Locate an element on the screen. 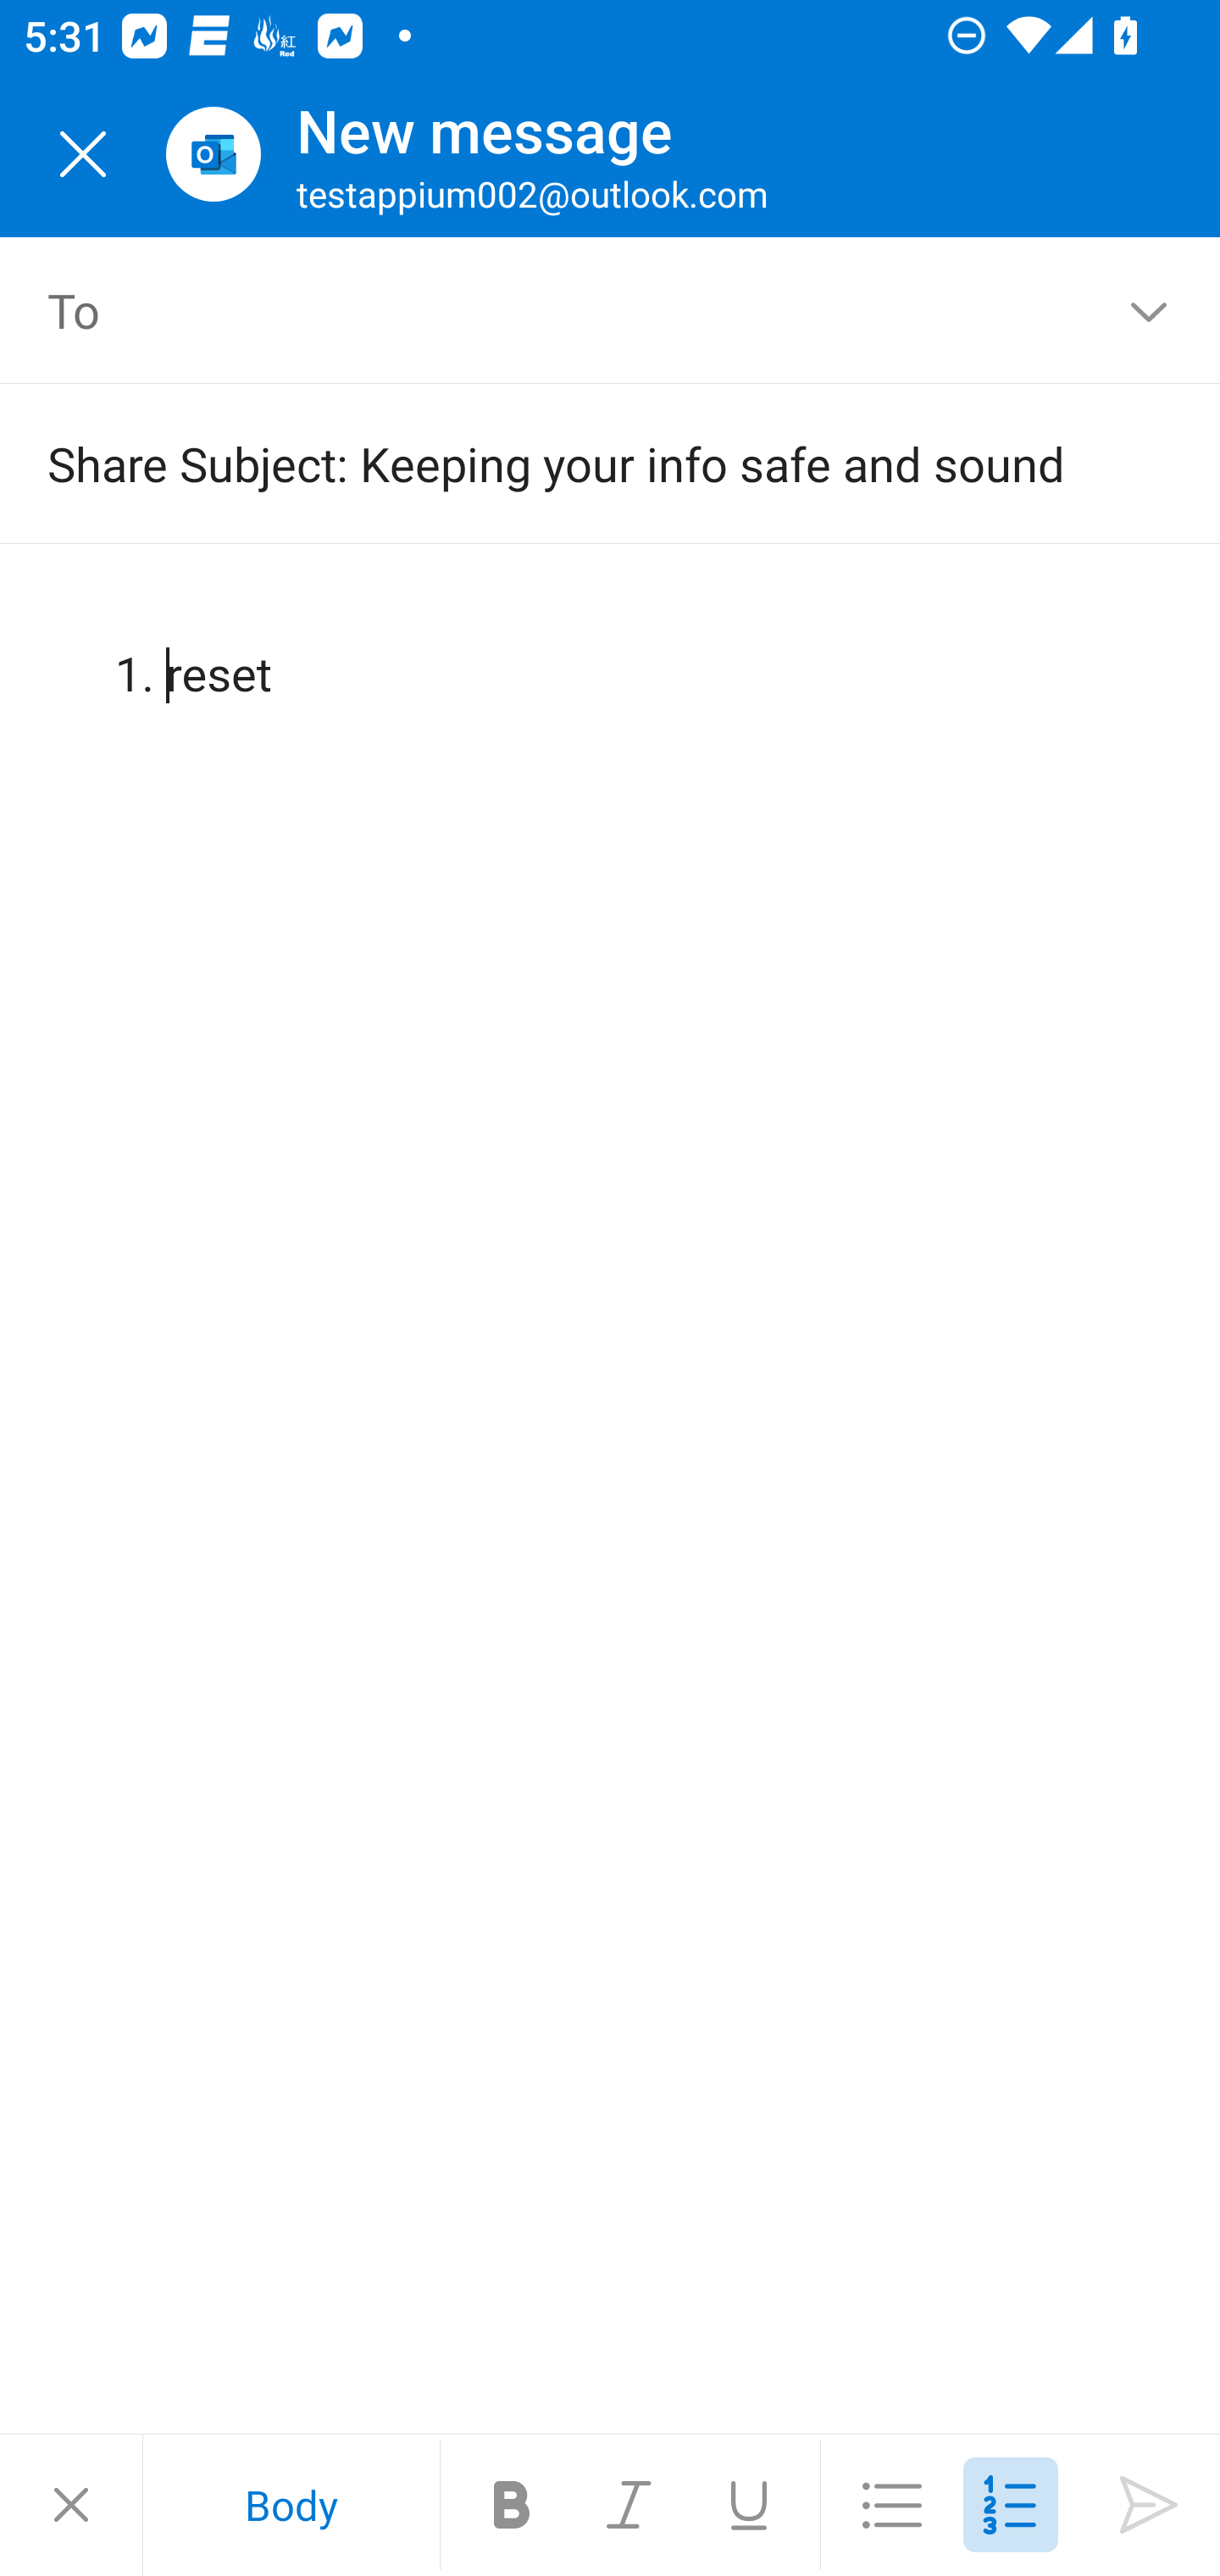 The height and width of the screenshot is (2576, 1220). Bulleted list is located at coordinates (891, 2505).